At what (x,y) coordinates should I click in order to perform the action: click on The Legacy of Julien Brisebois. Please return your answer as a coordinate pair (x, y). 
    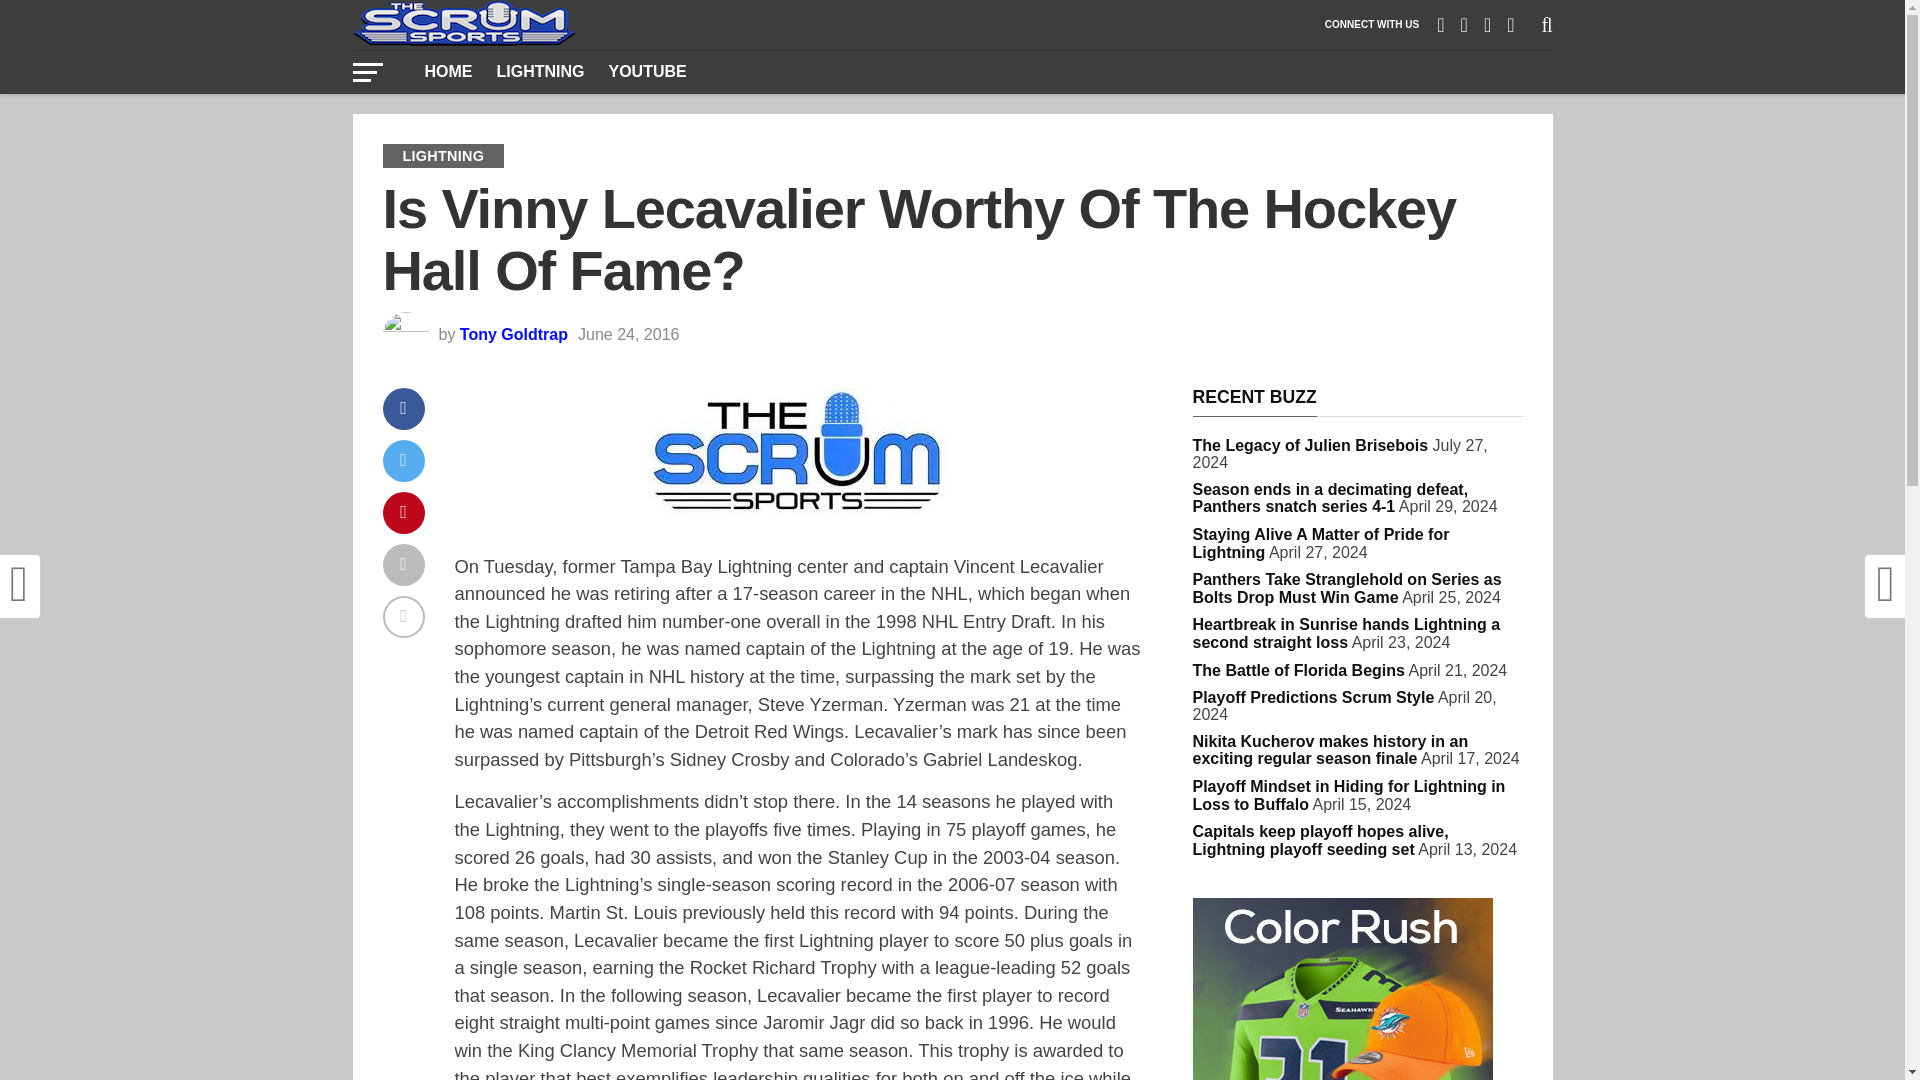
    Looking at the image, I should click on (1310, 445).